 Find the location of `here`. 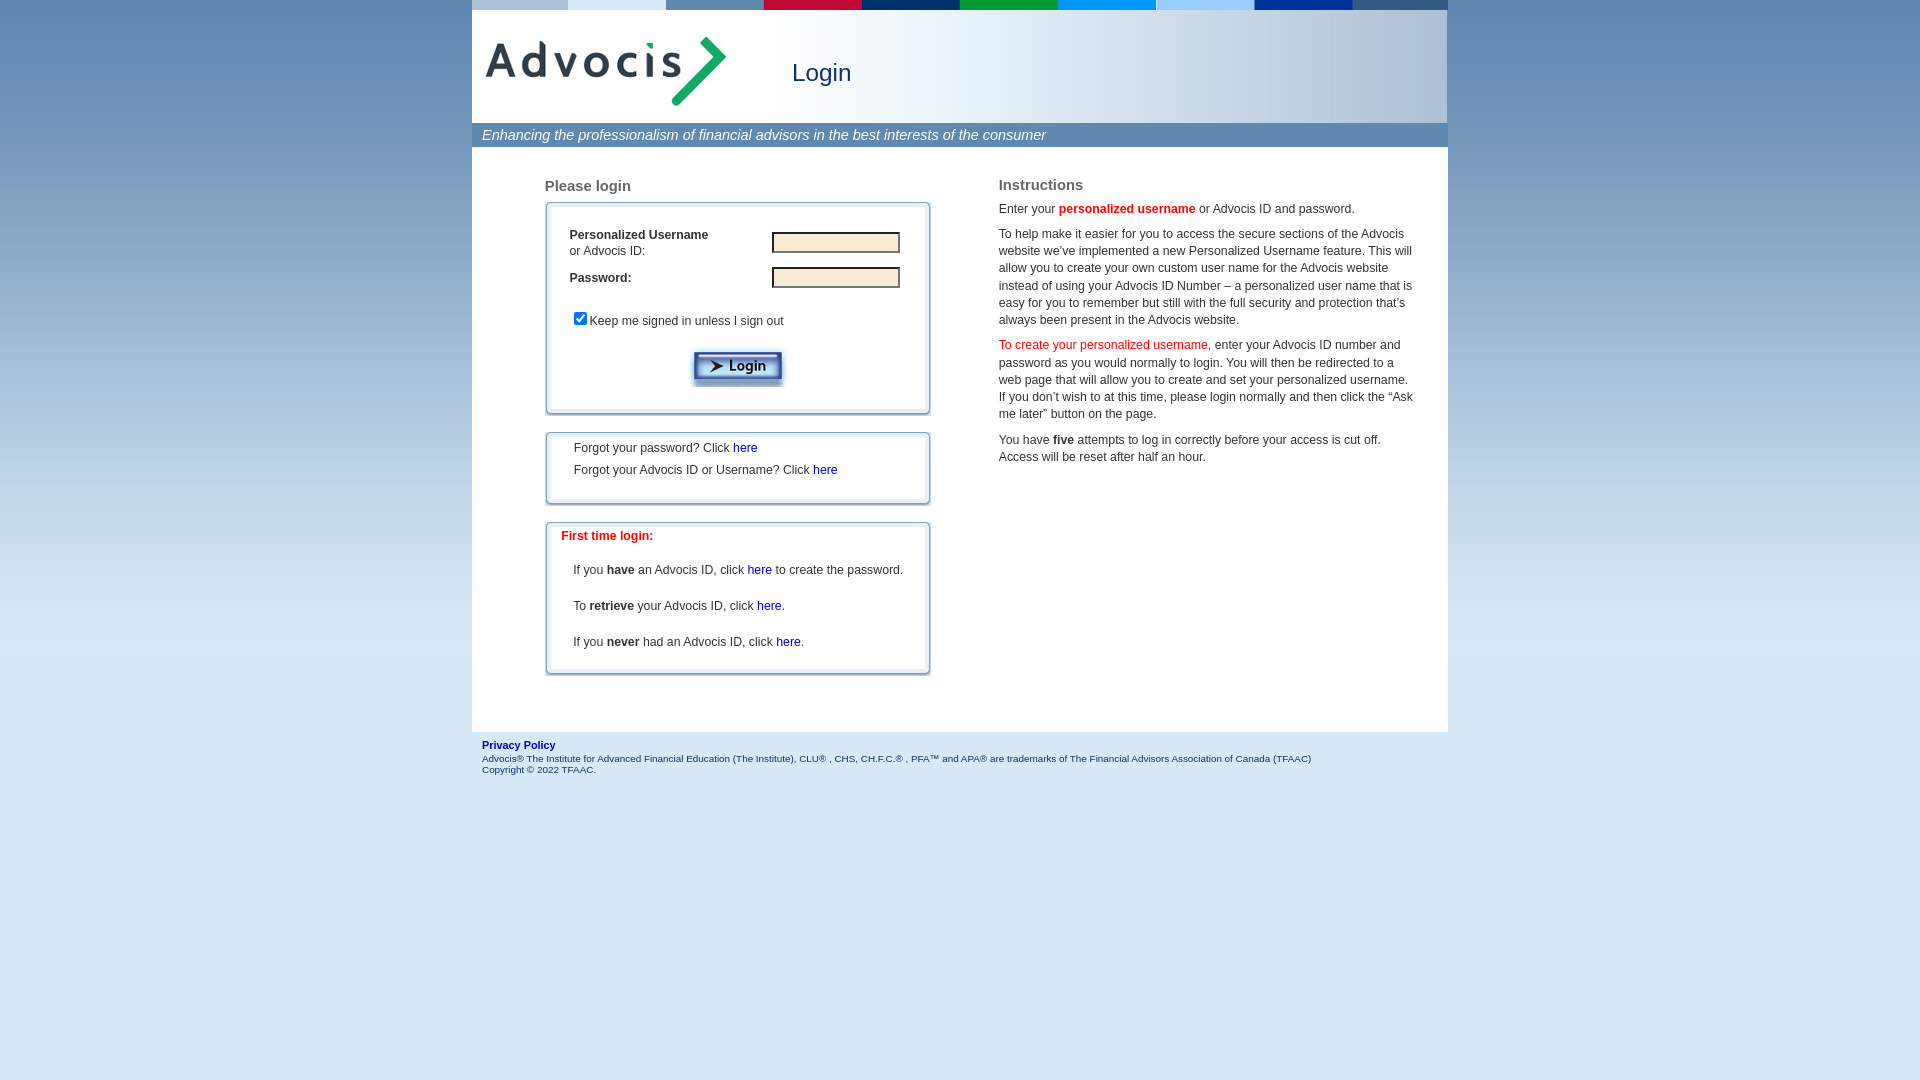

here is located at coordinates (826, 470).